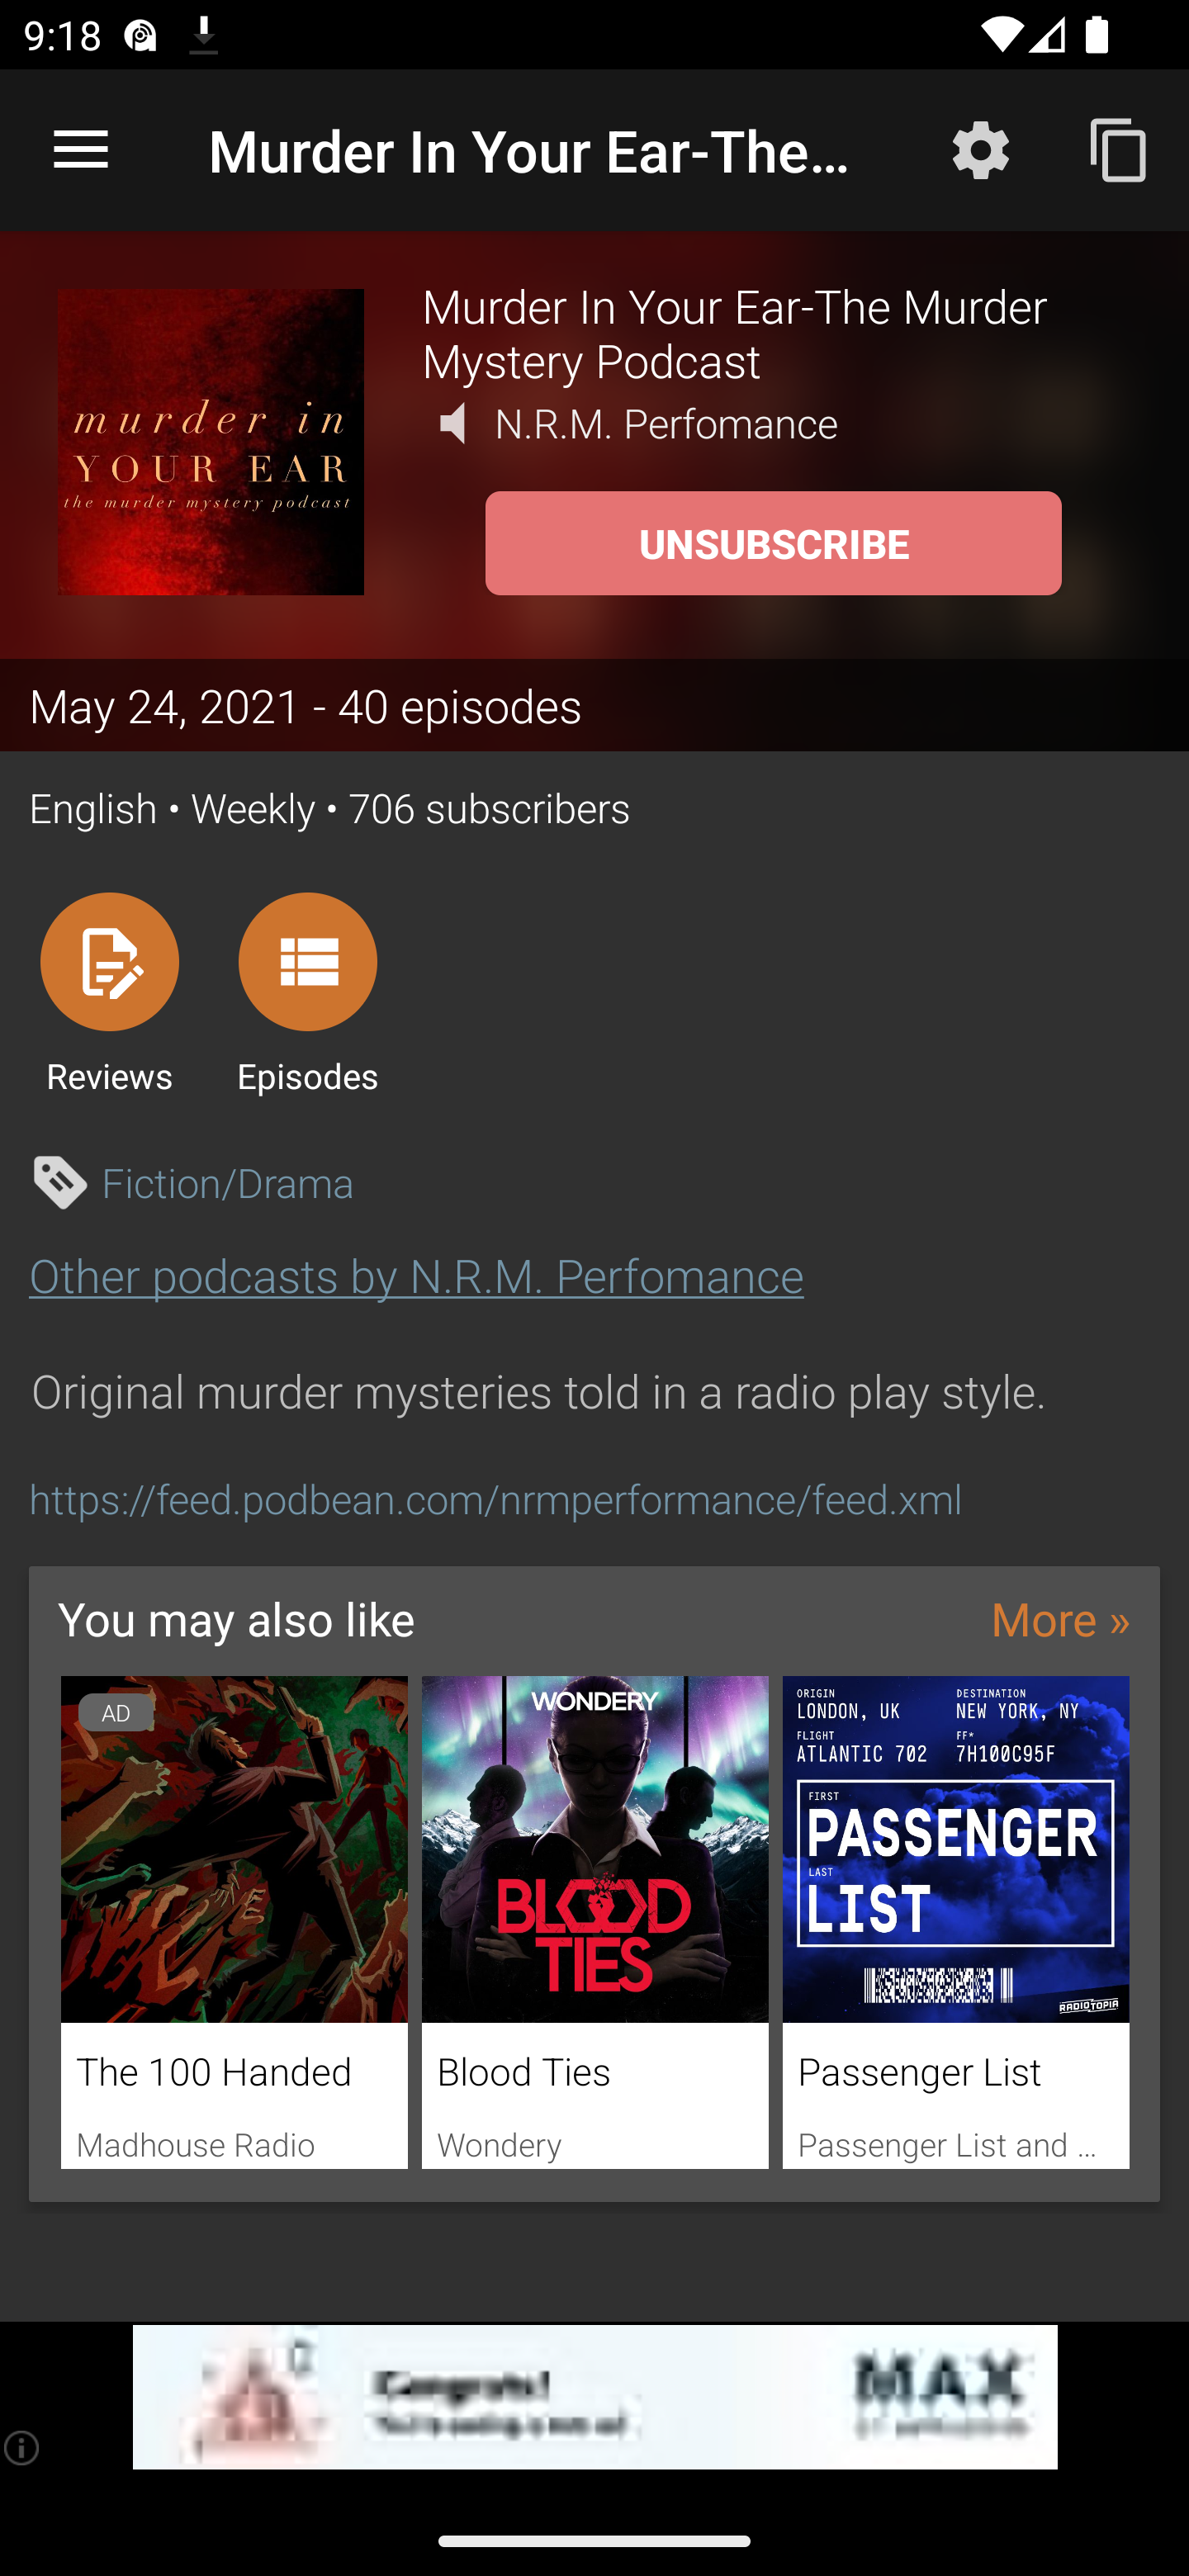  I want to click on Blood Ties Wondery, so click(595, 1923).